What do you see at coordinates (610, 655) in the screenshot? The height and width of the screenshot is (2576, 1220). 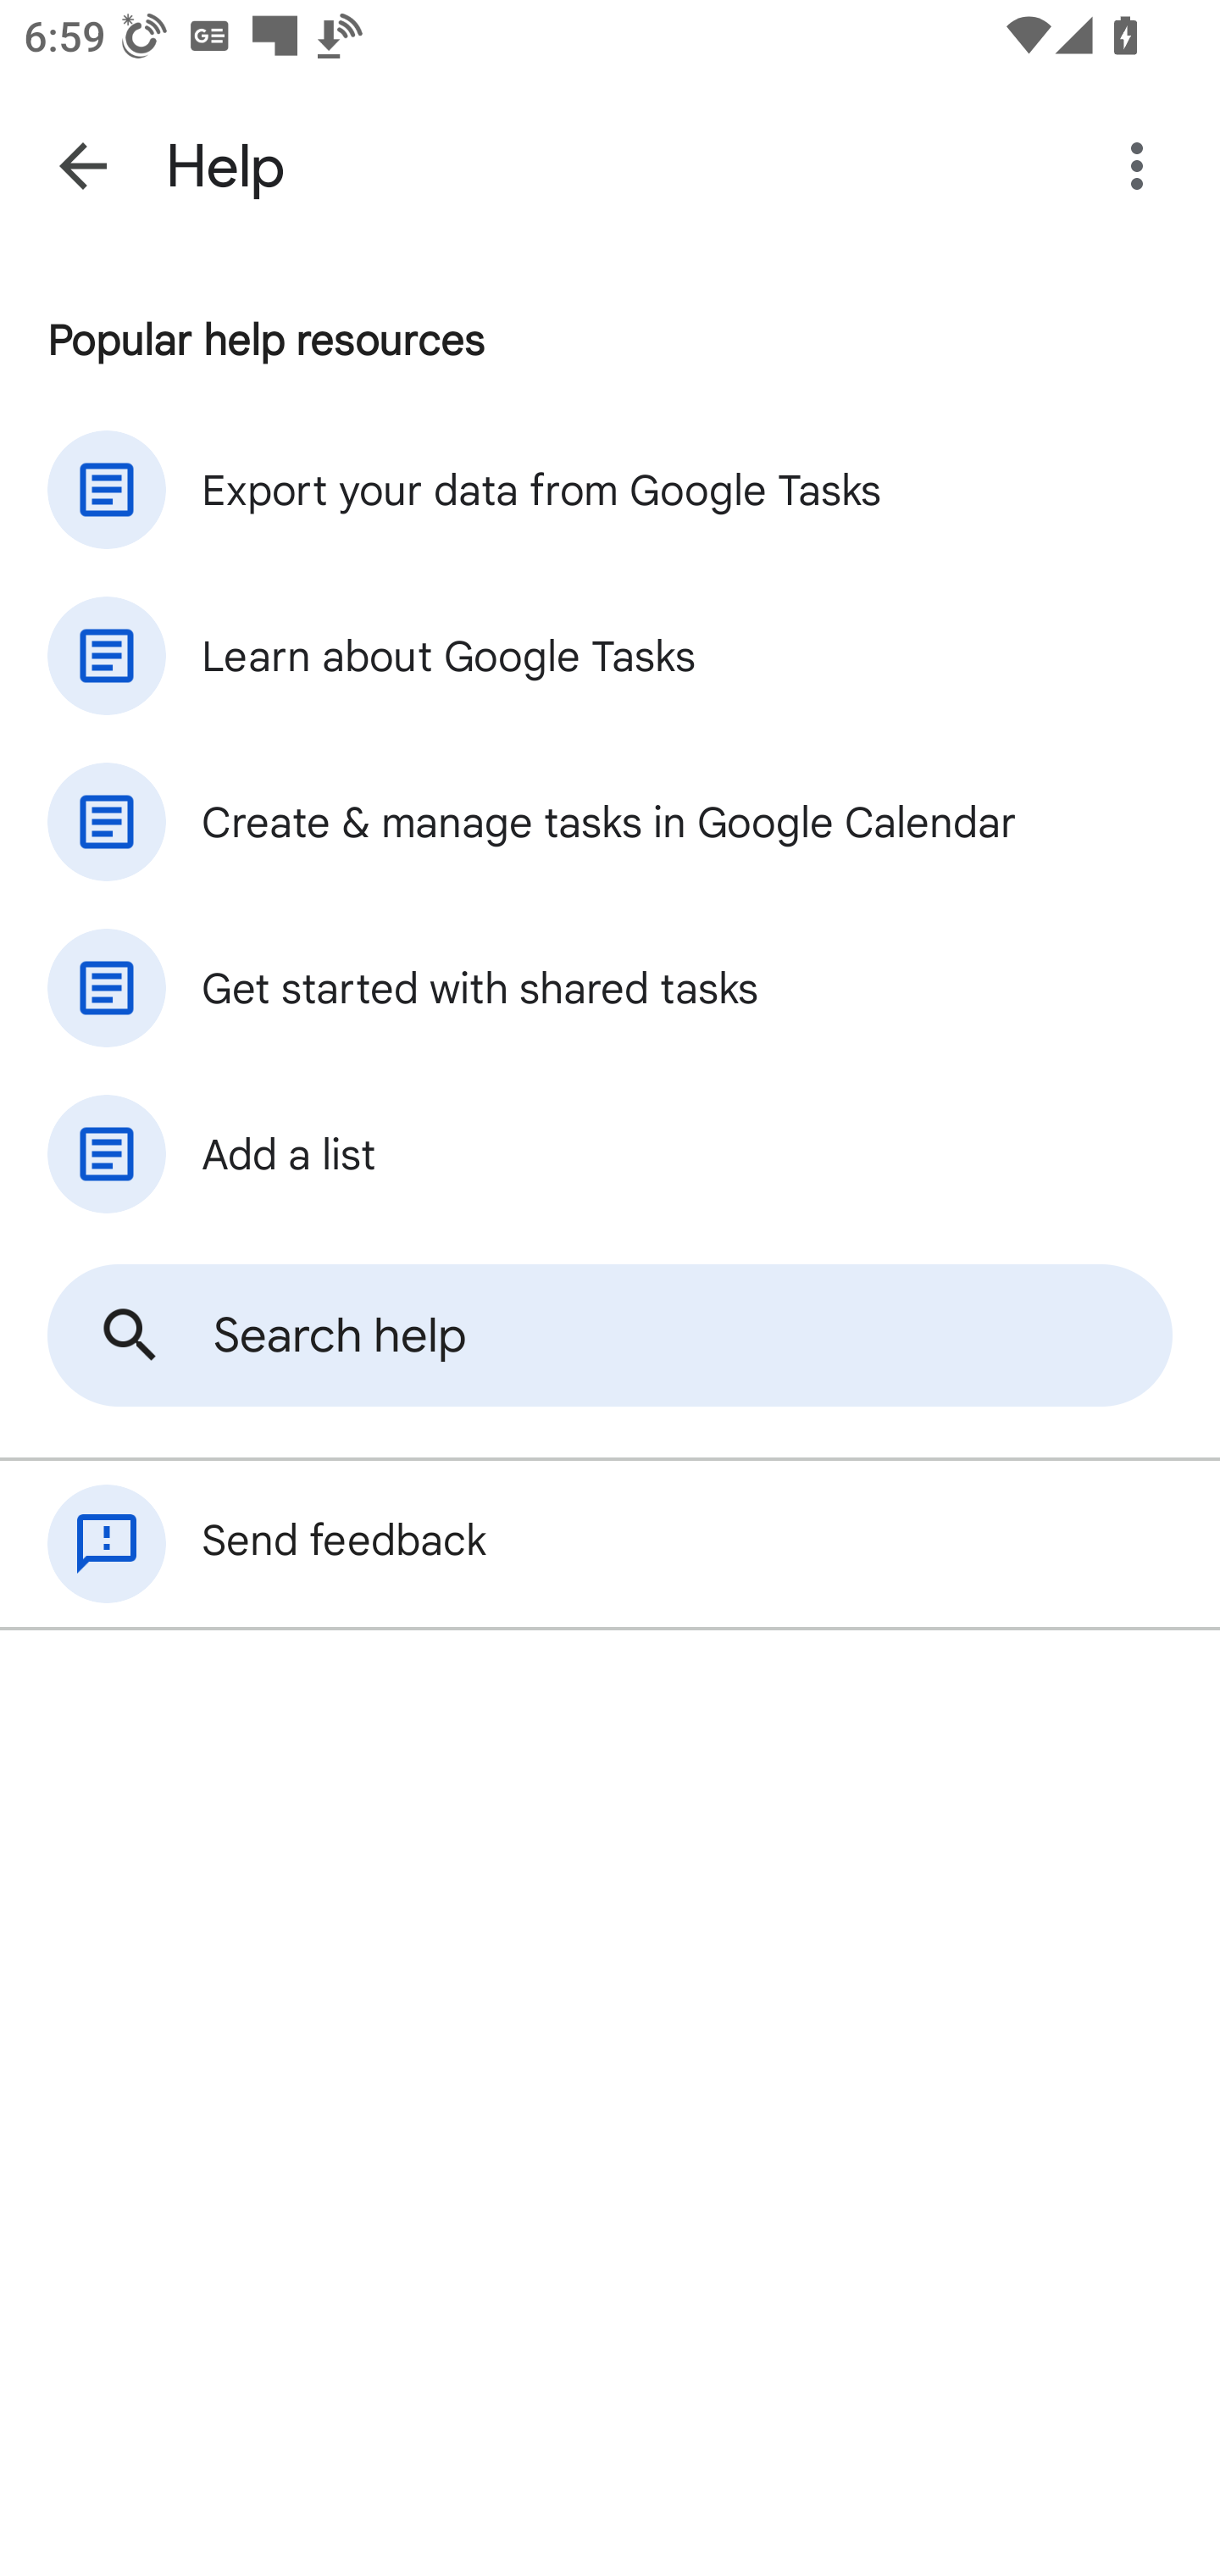 I see `Learn about Google Tasks` at bounding box center [610, 655].